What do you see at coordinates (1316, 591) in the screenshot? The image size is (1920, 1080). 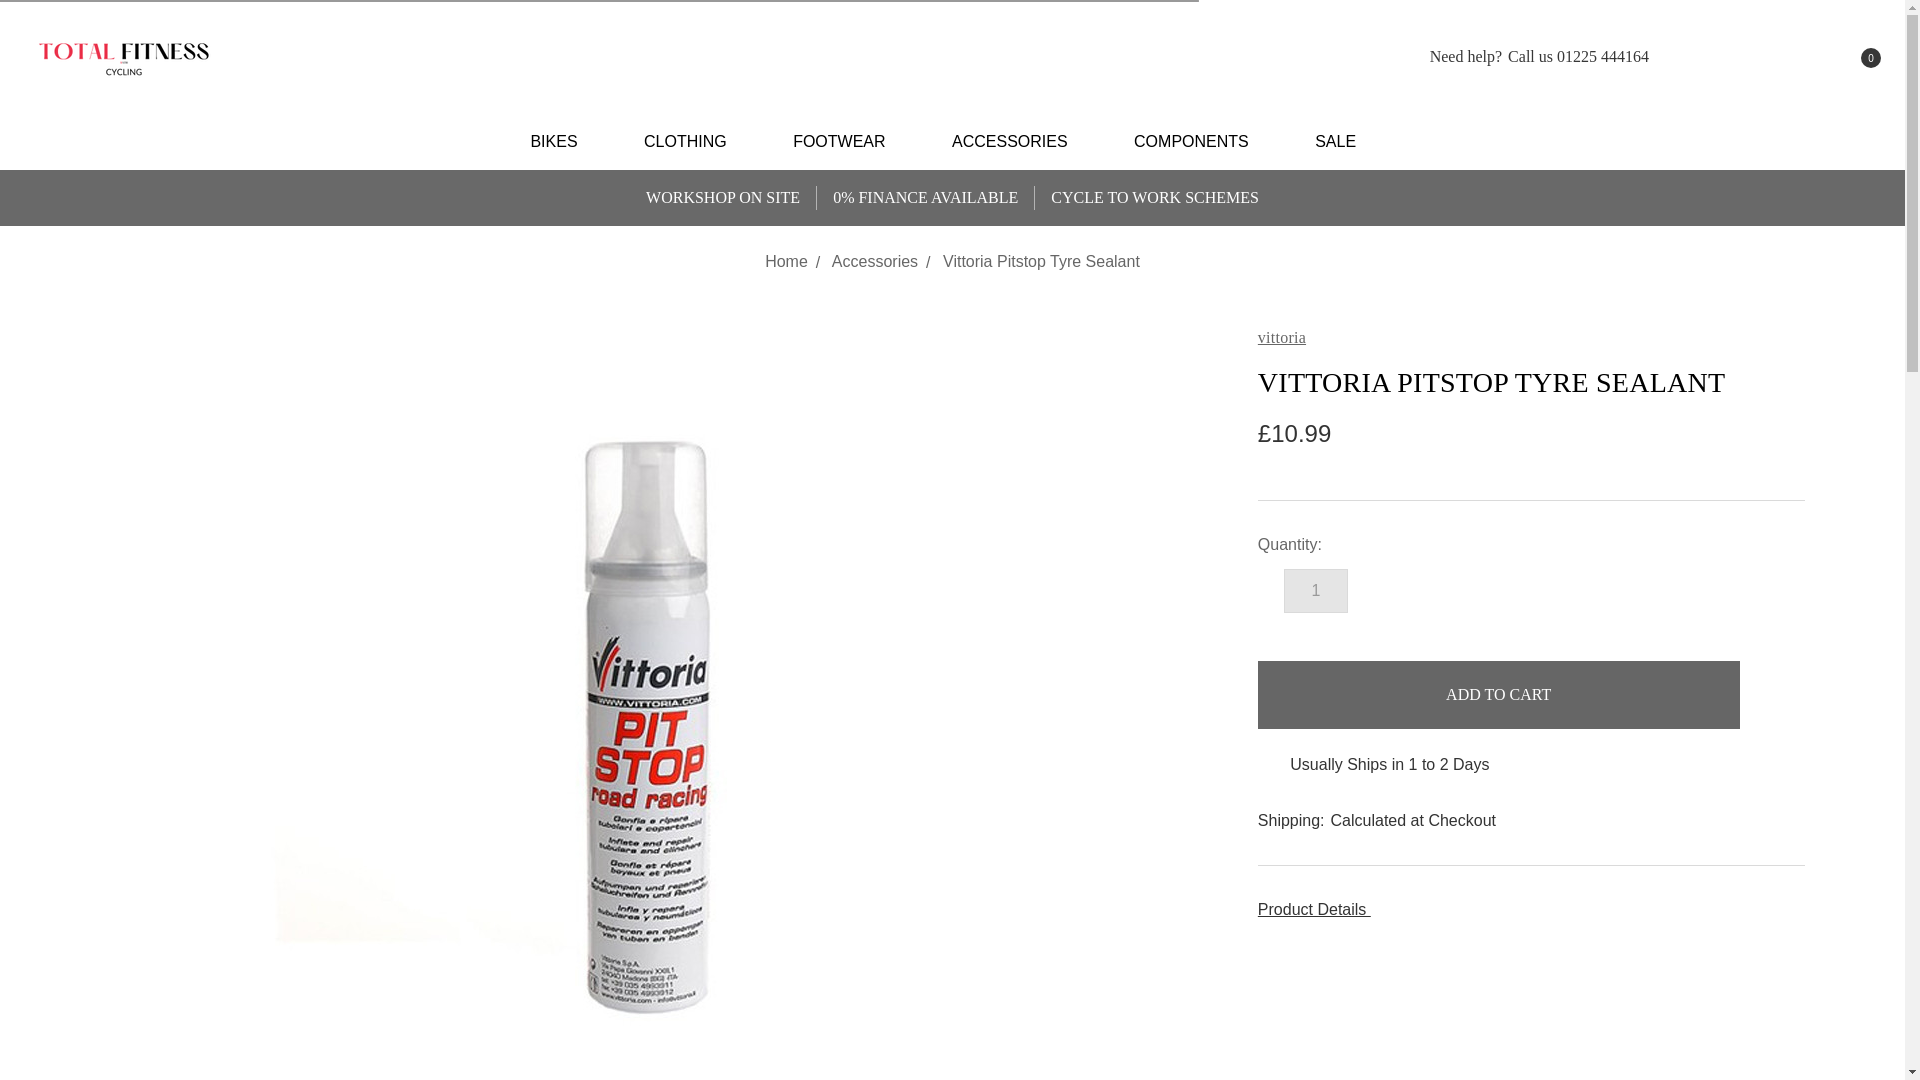 I see `1` at bounding box center [1316, 591].